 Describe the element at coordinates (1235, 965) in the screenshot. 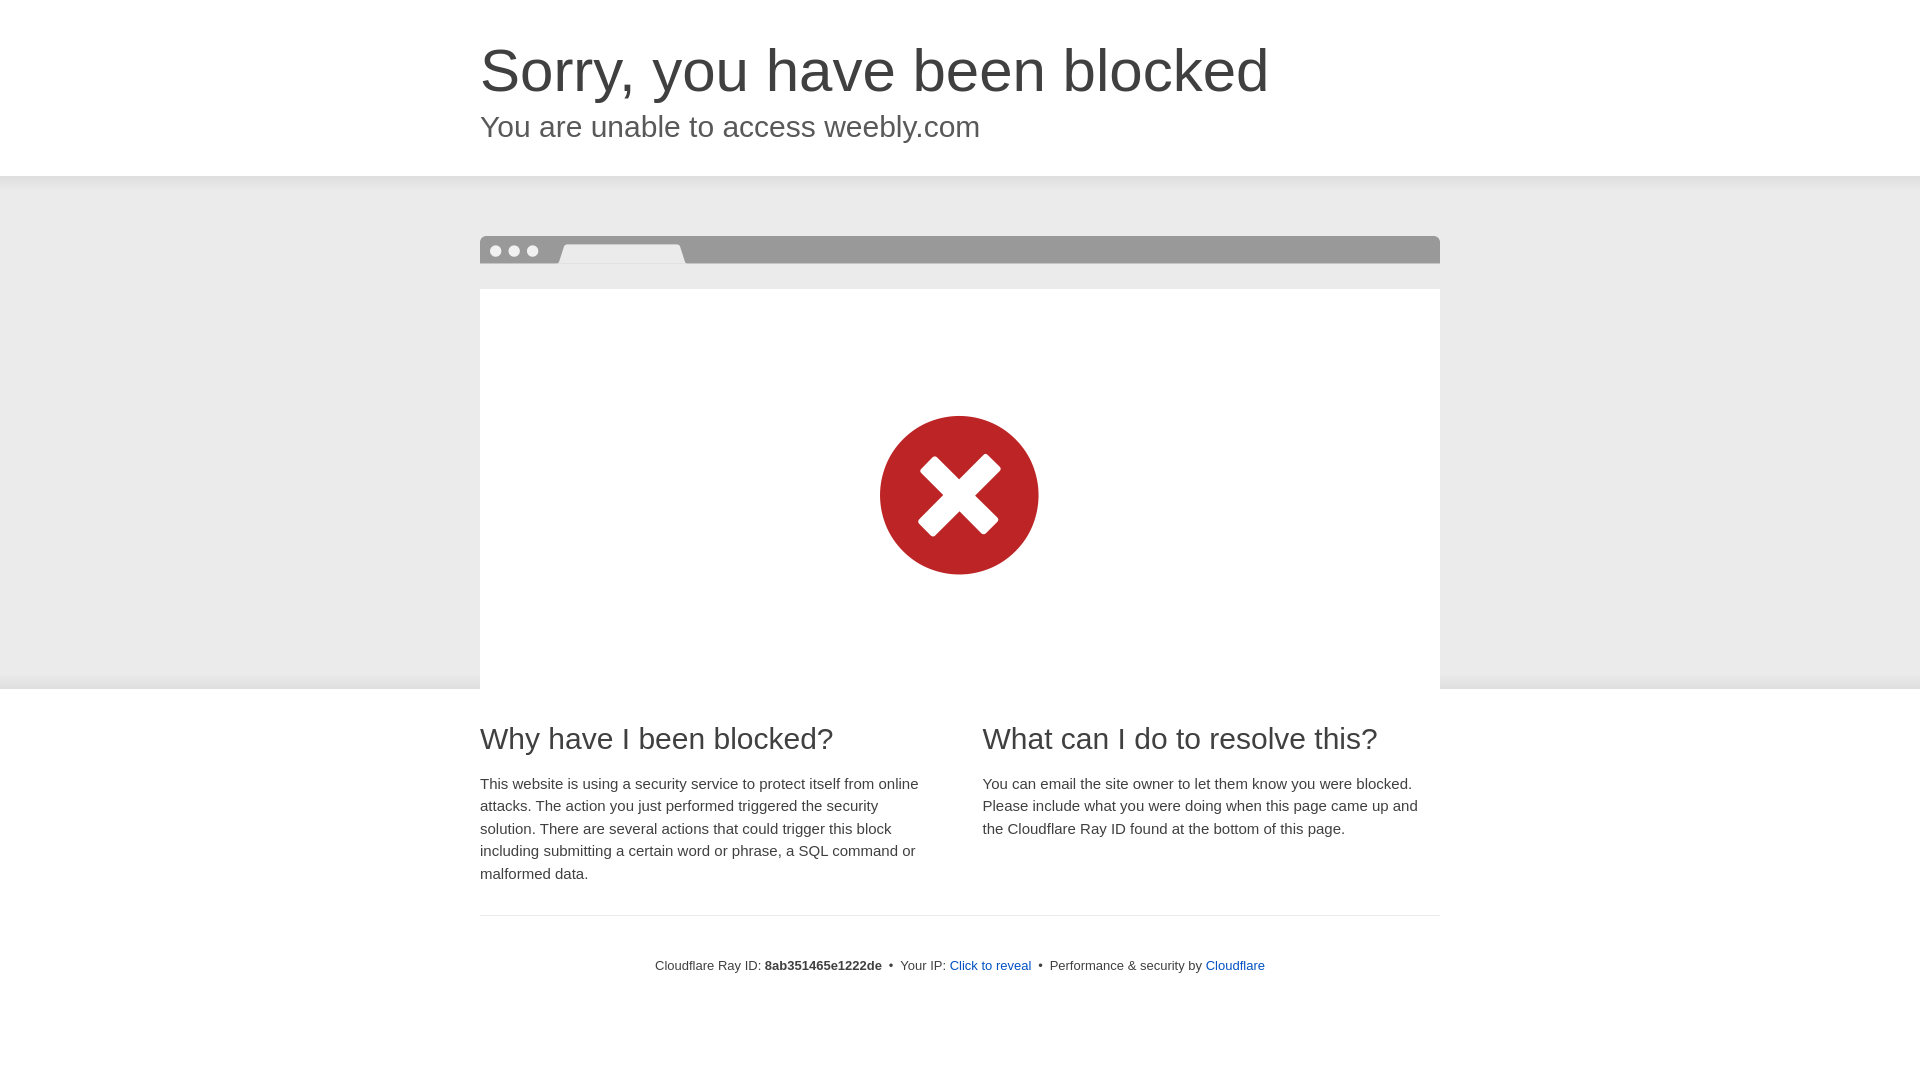

I see `Cloudflare` at that location.